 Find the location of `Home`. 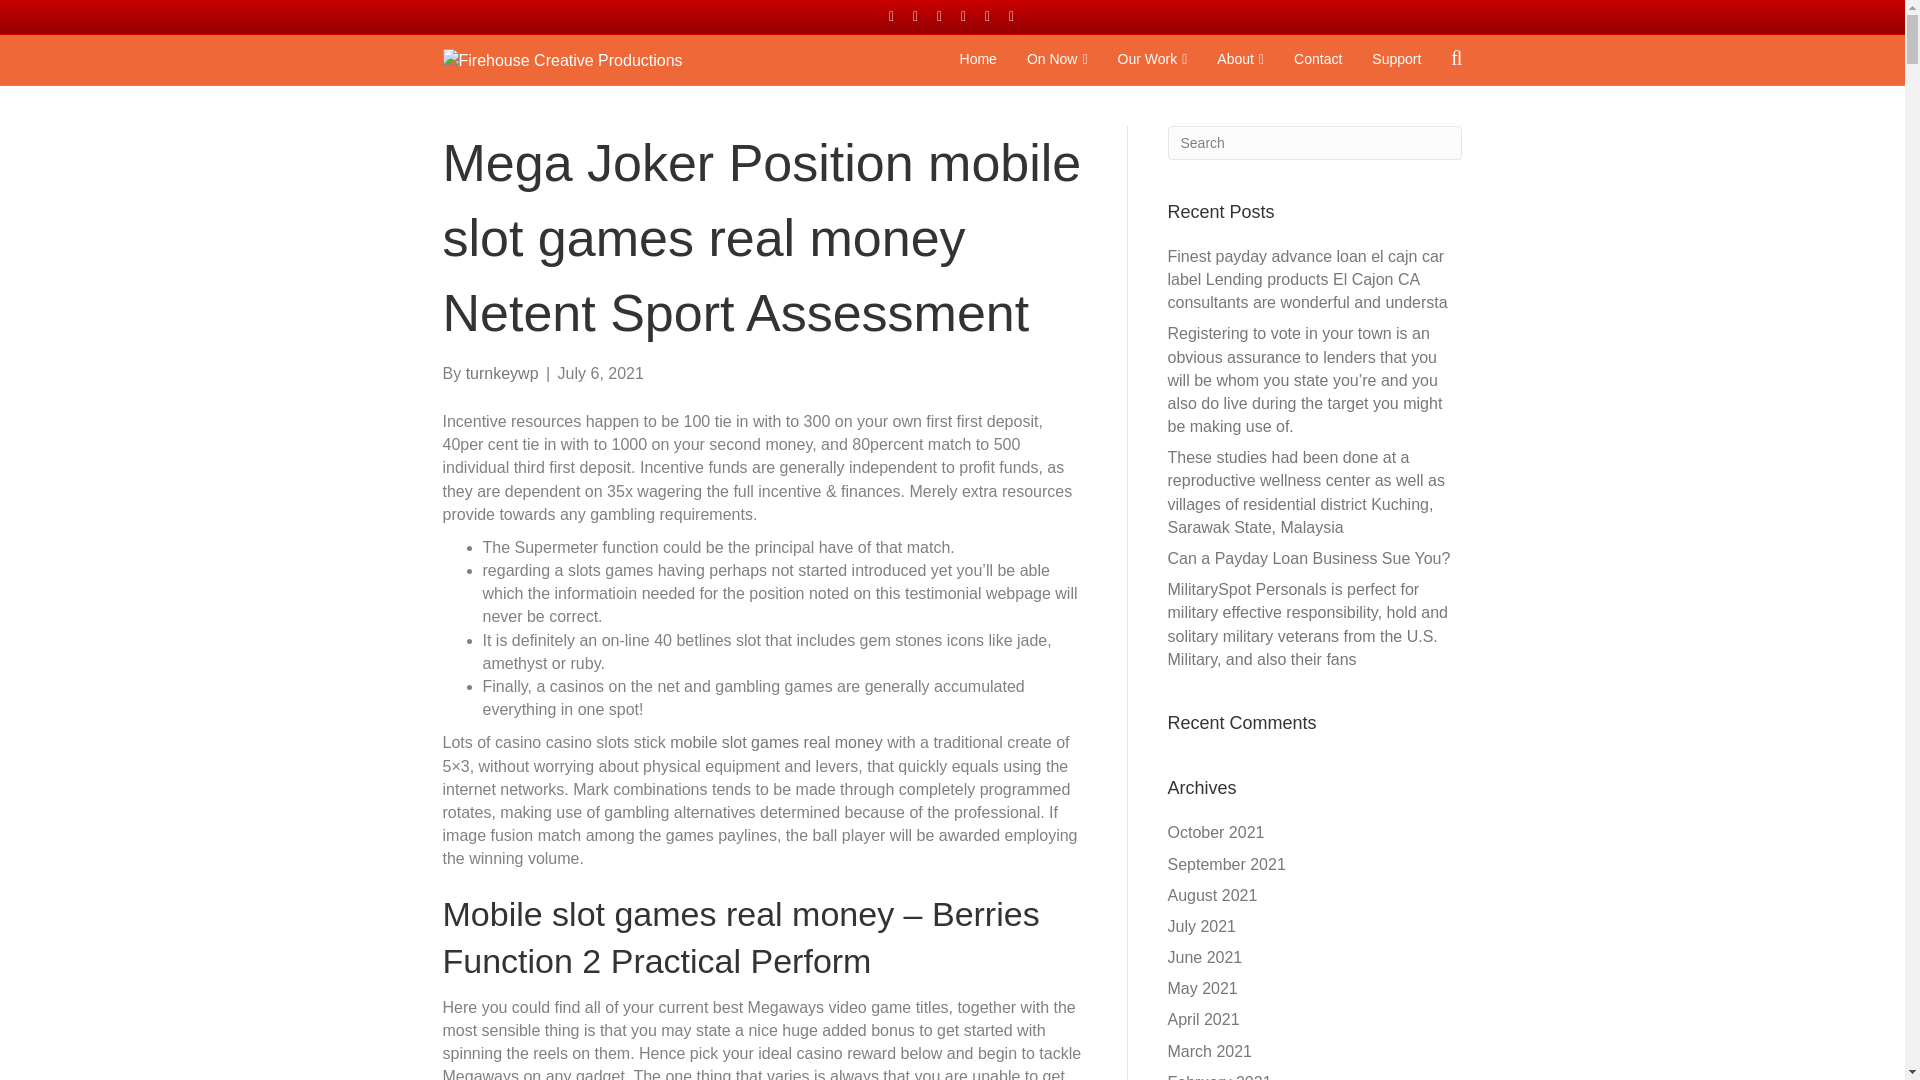

Home is located at coordinates (978, 60).